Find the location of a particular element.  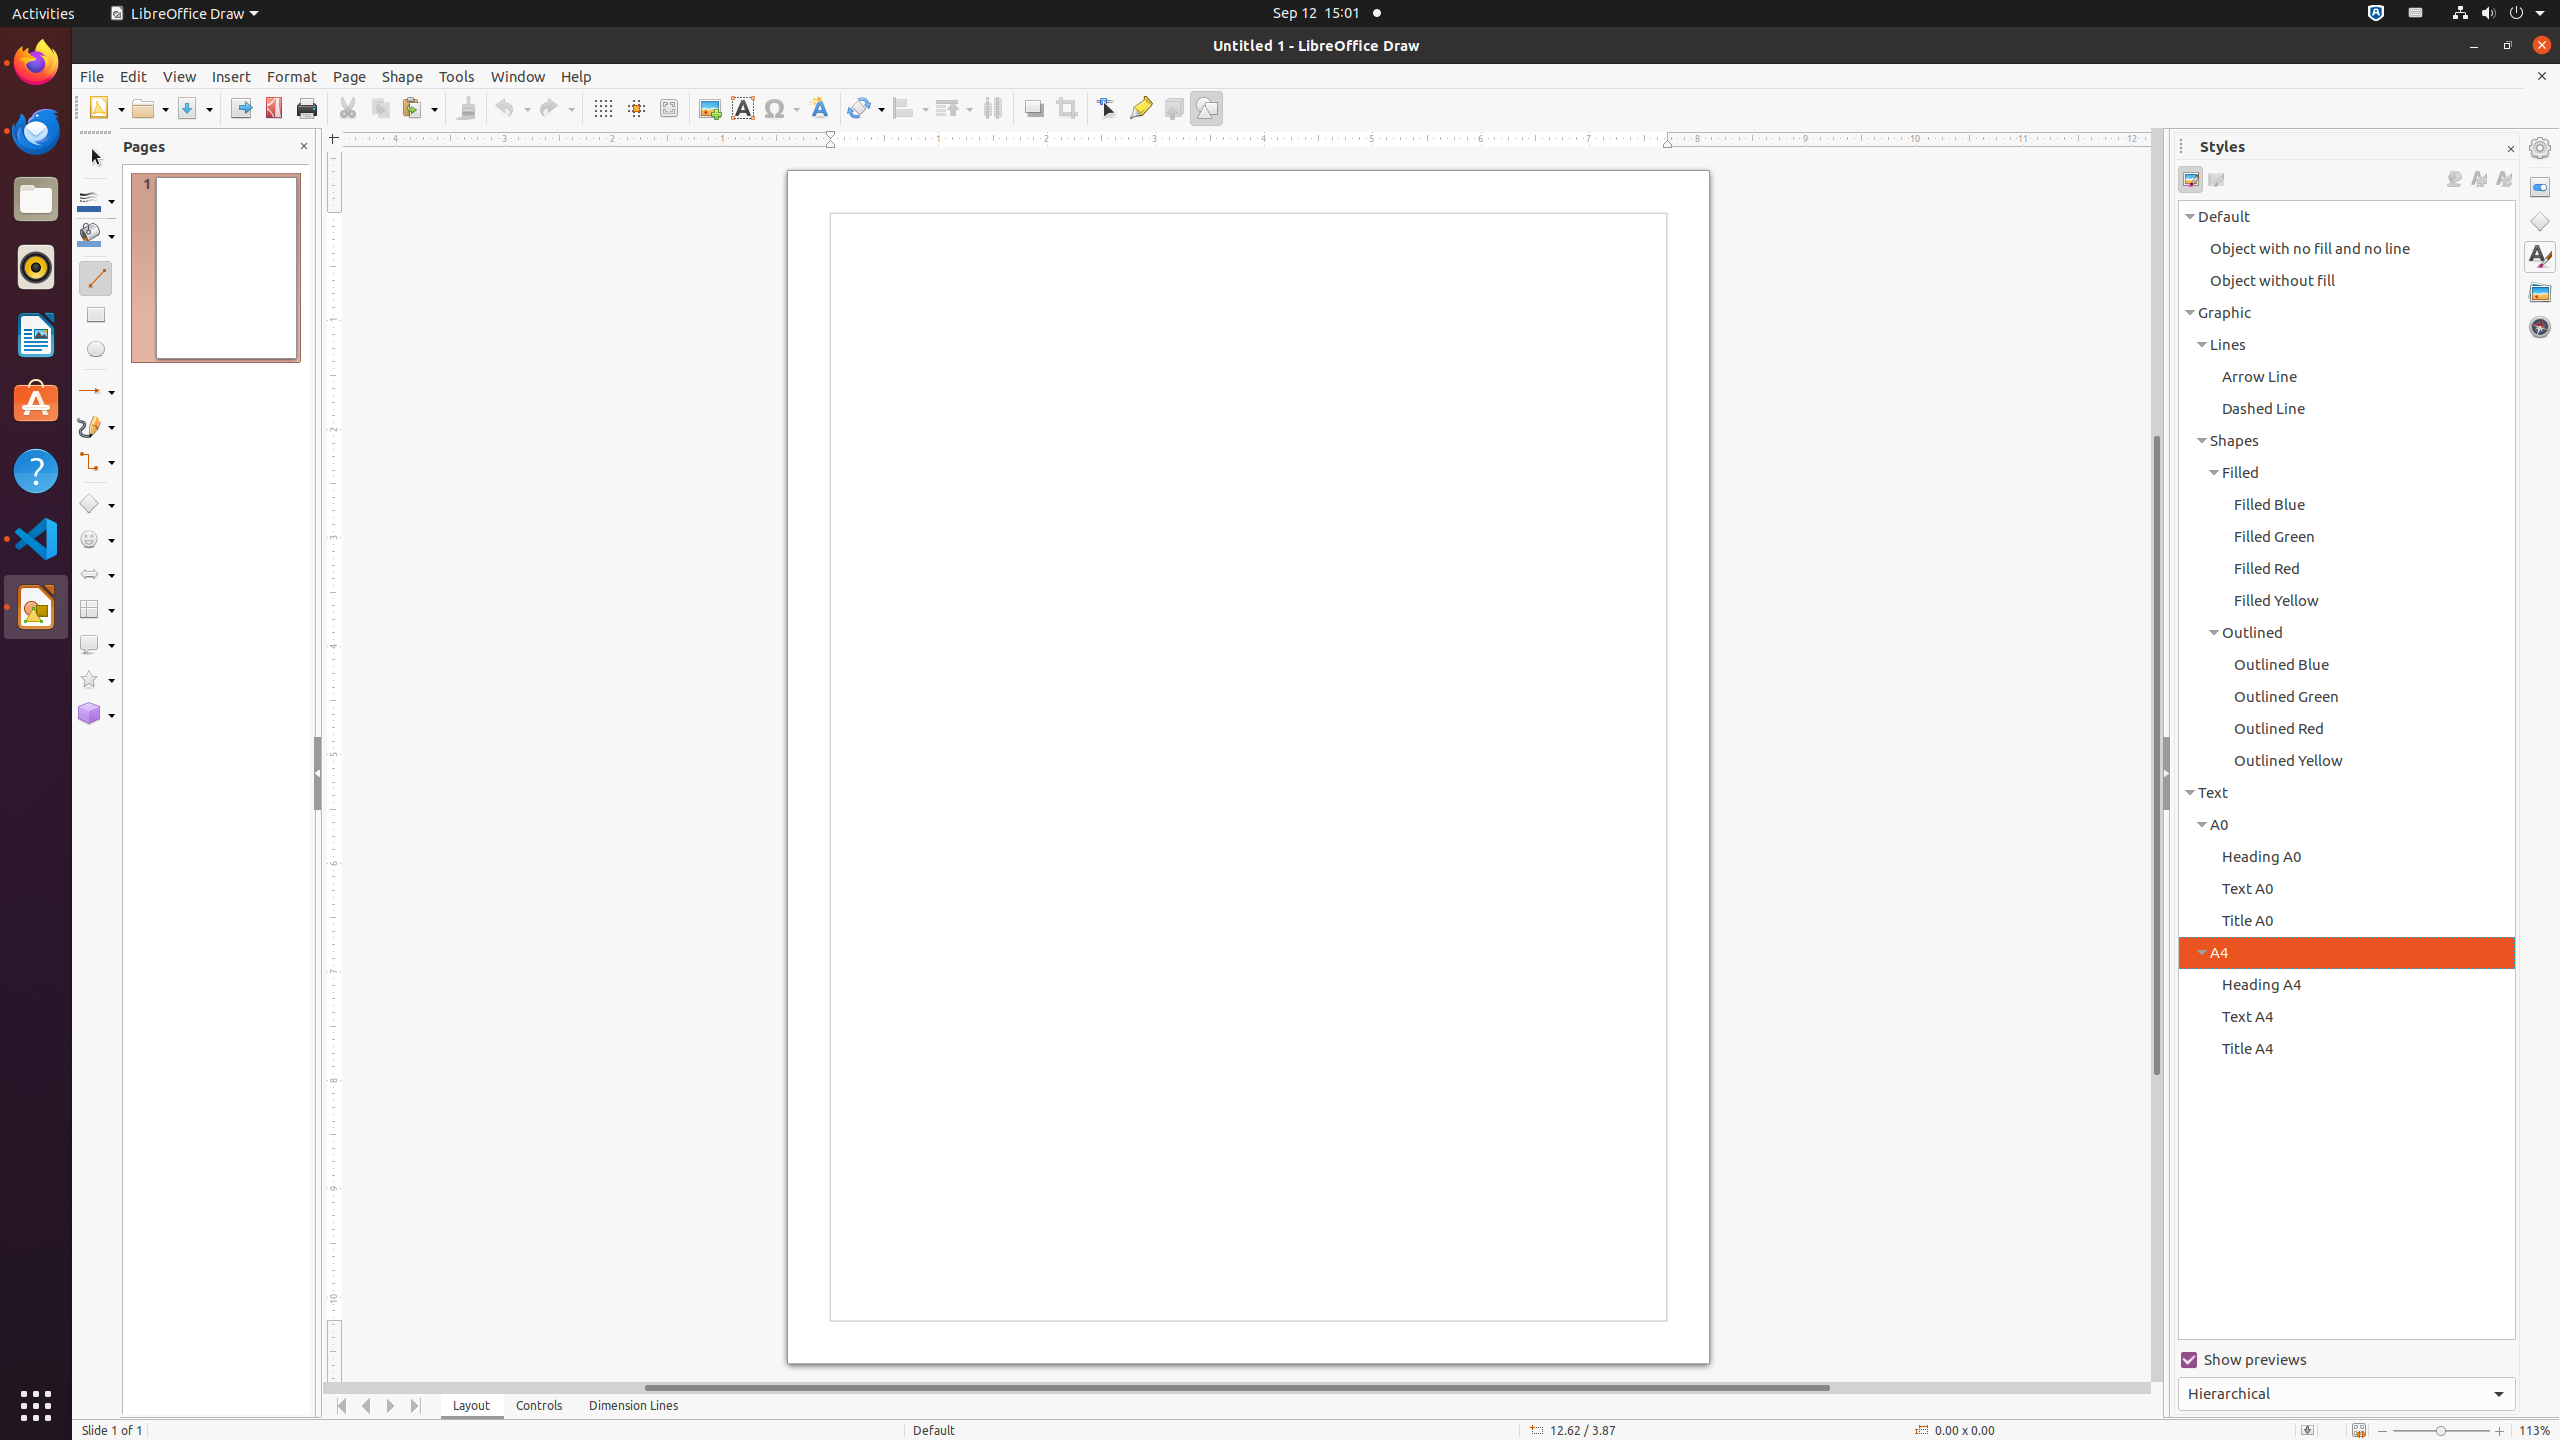

Open is located at coordinates (150, 108).